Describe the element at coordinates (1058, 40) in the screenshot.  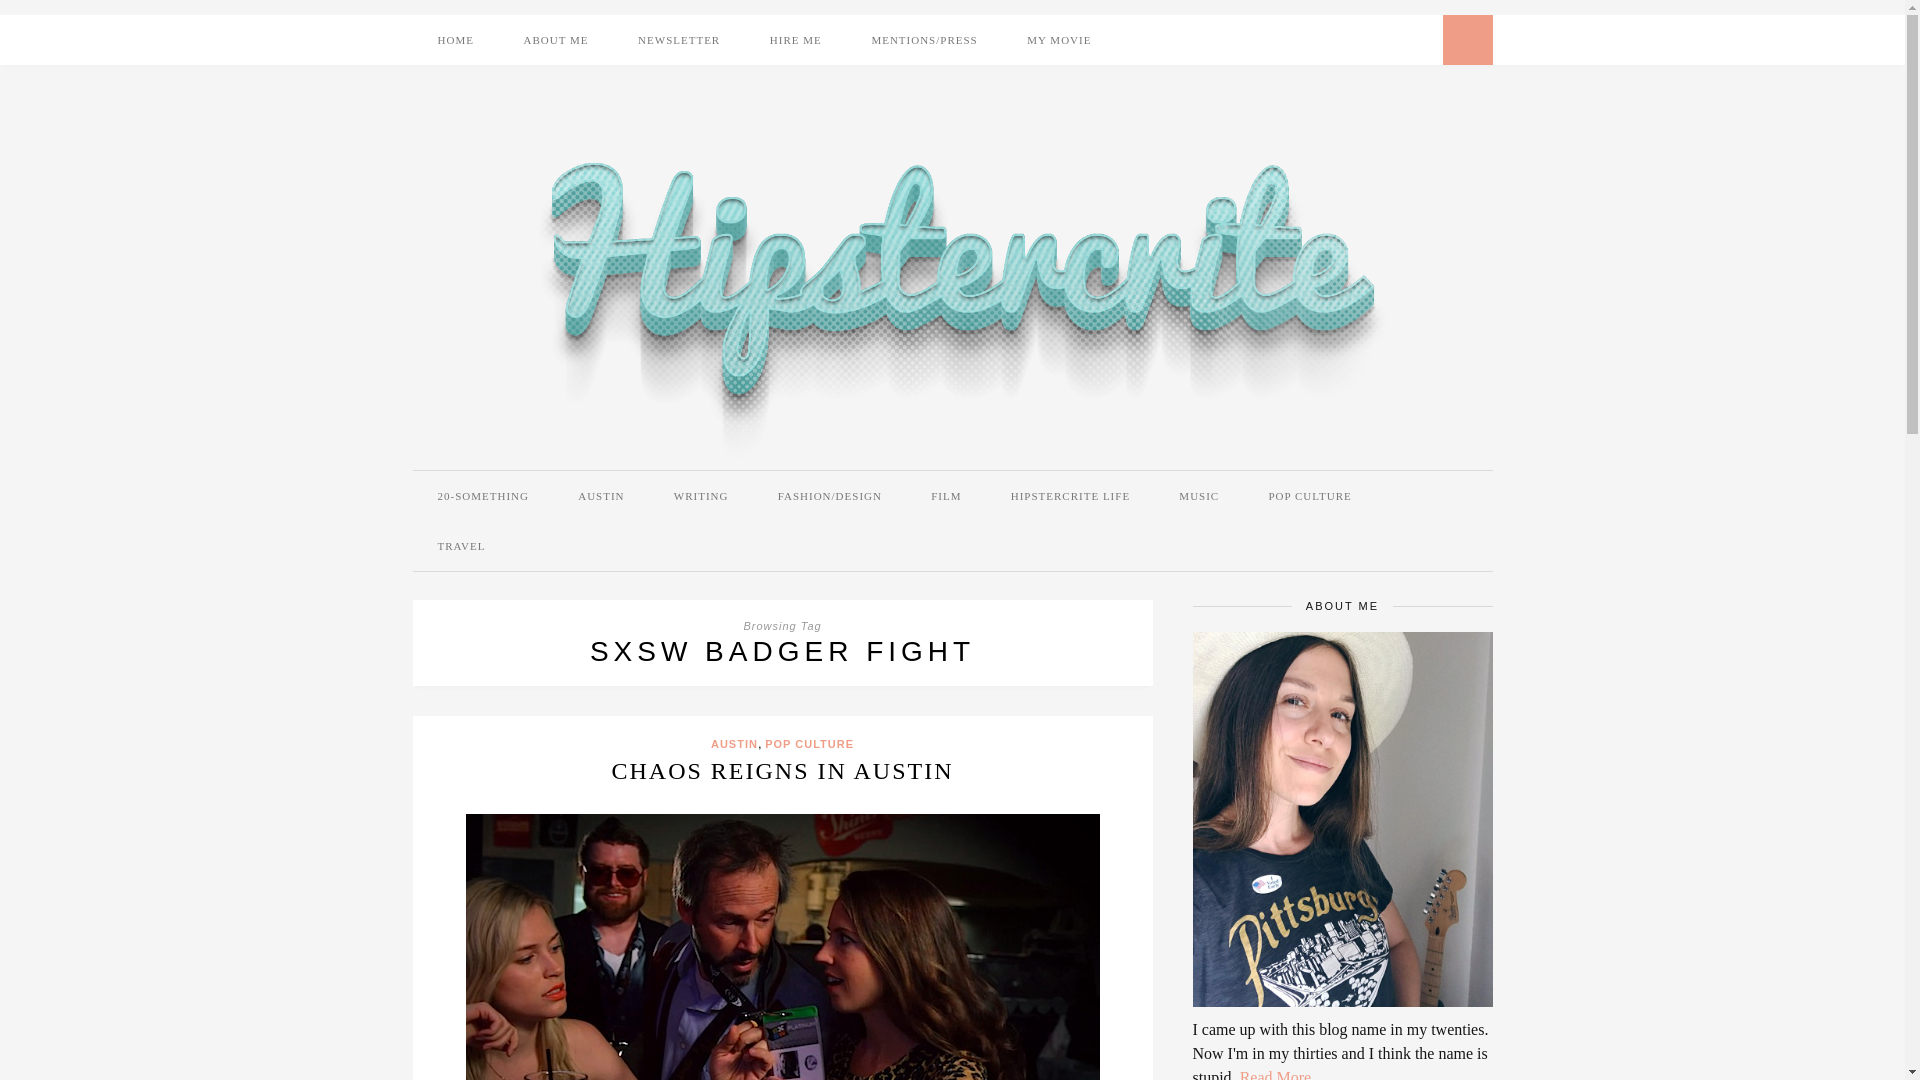
I see `MY MOVIE` at that location.